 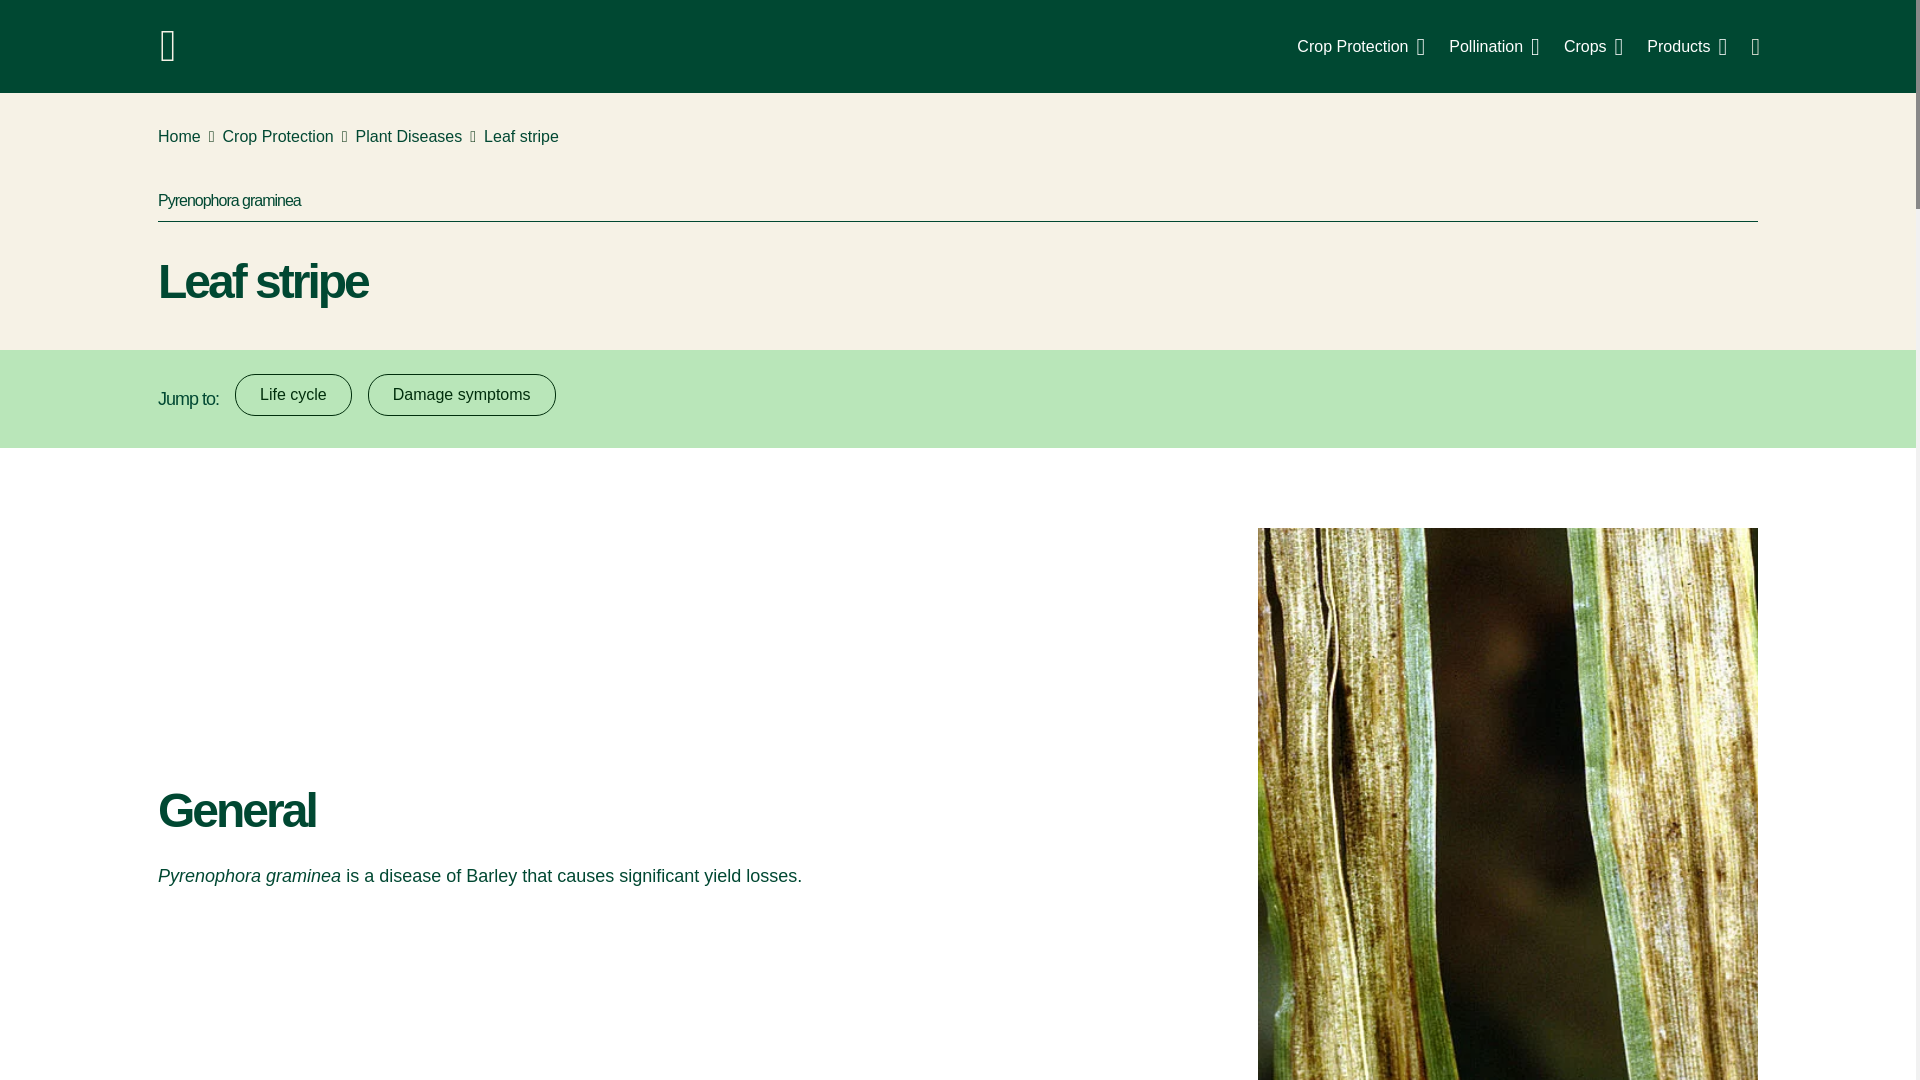 I want to click on Crop Protection, so click(x=1360, y=46).